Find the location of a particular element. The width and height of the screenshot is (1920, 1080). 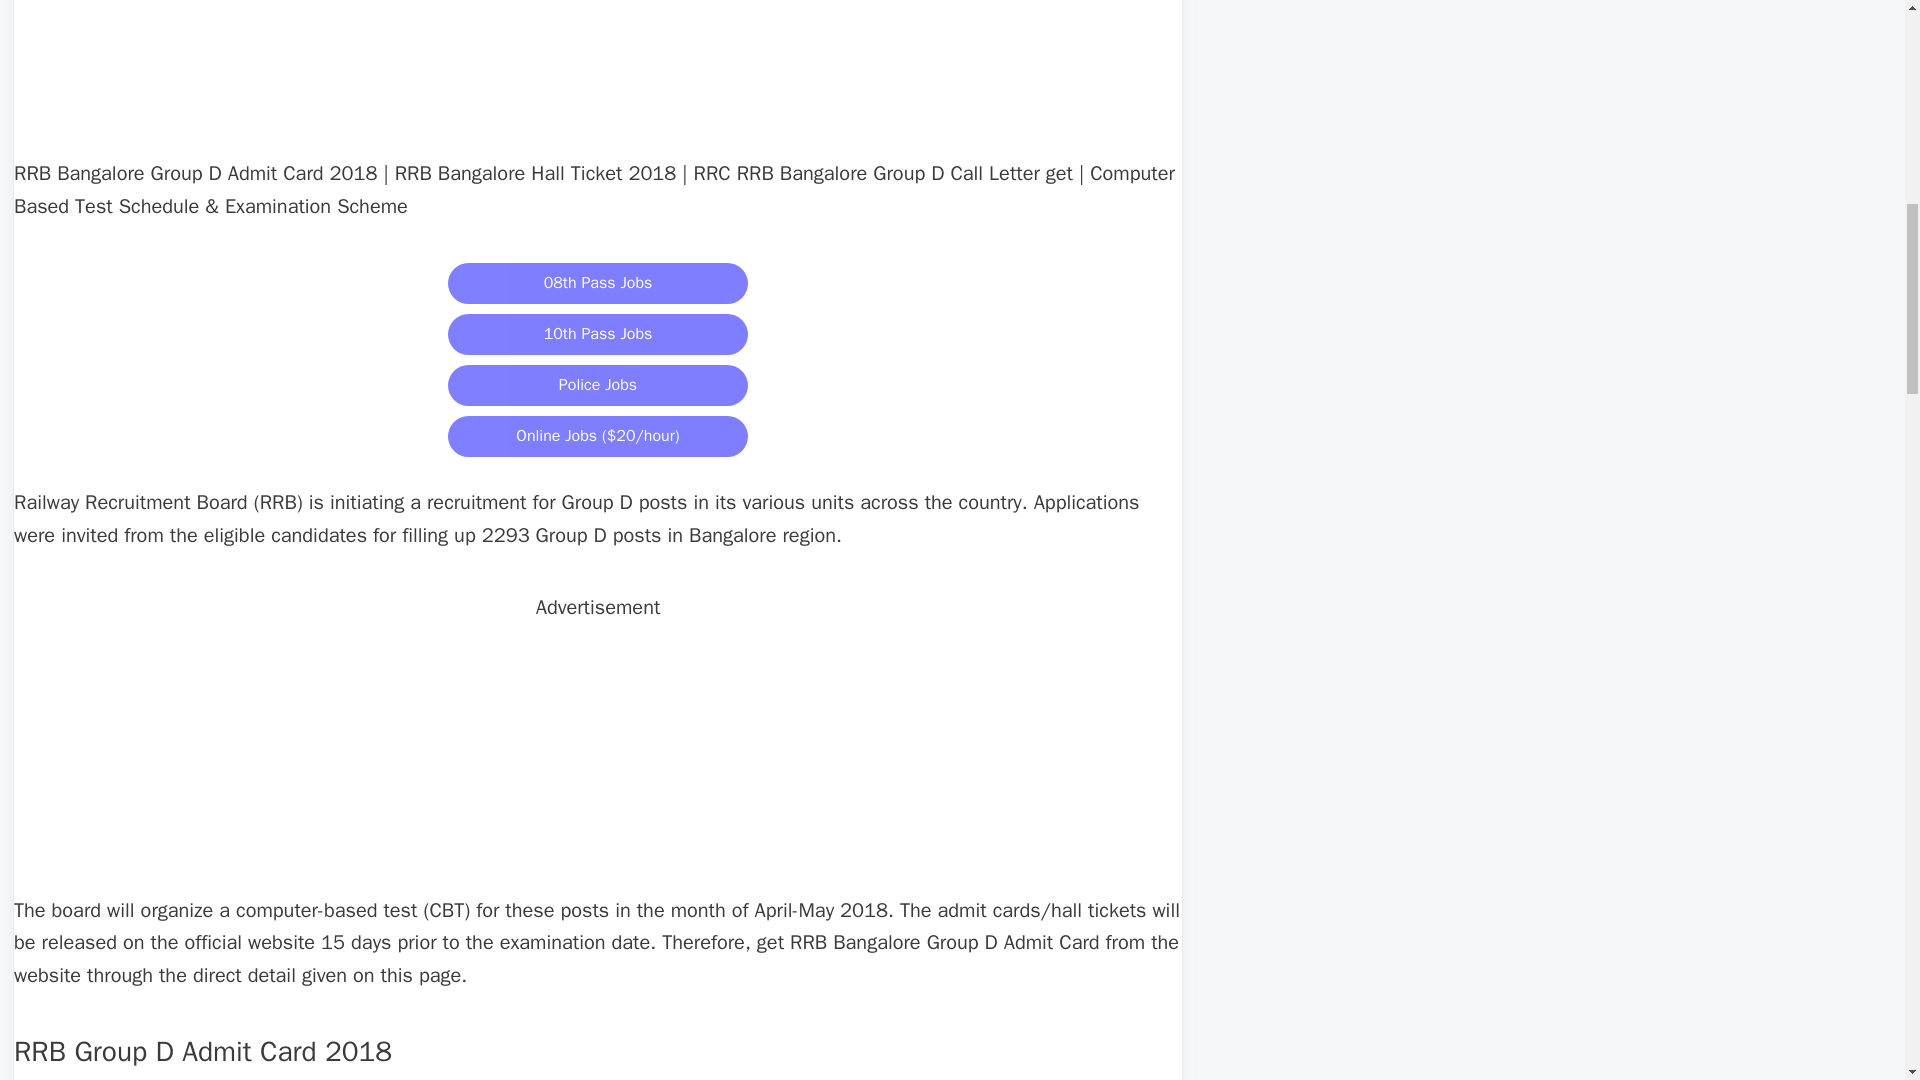

Police Jobs is located at coordinates (598, 384).